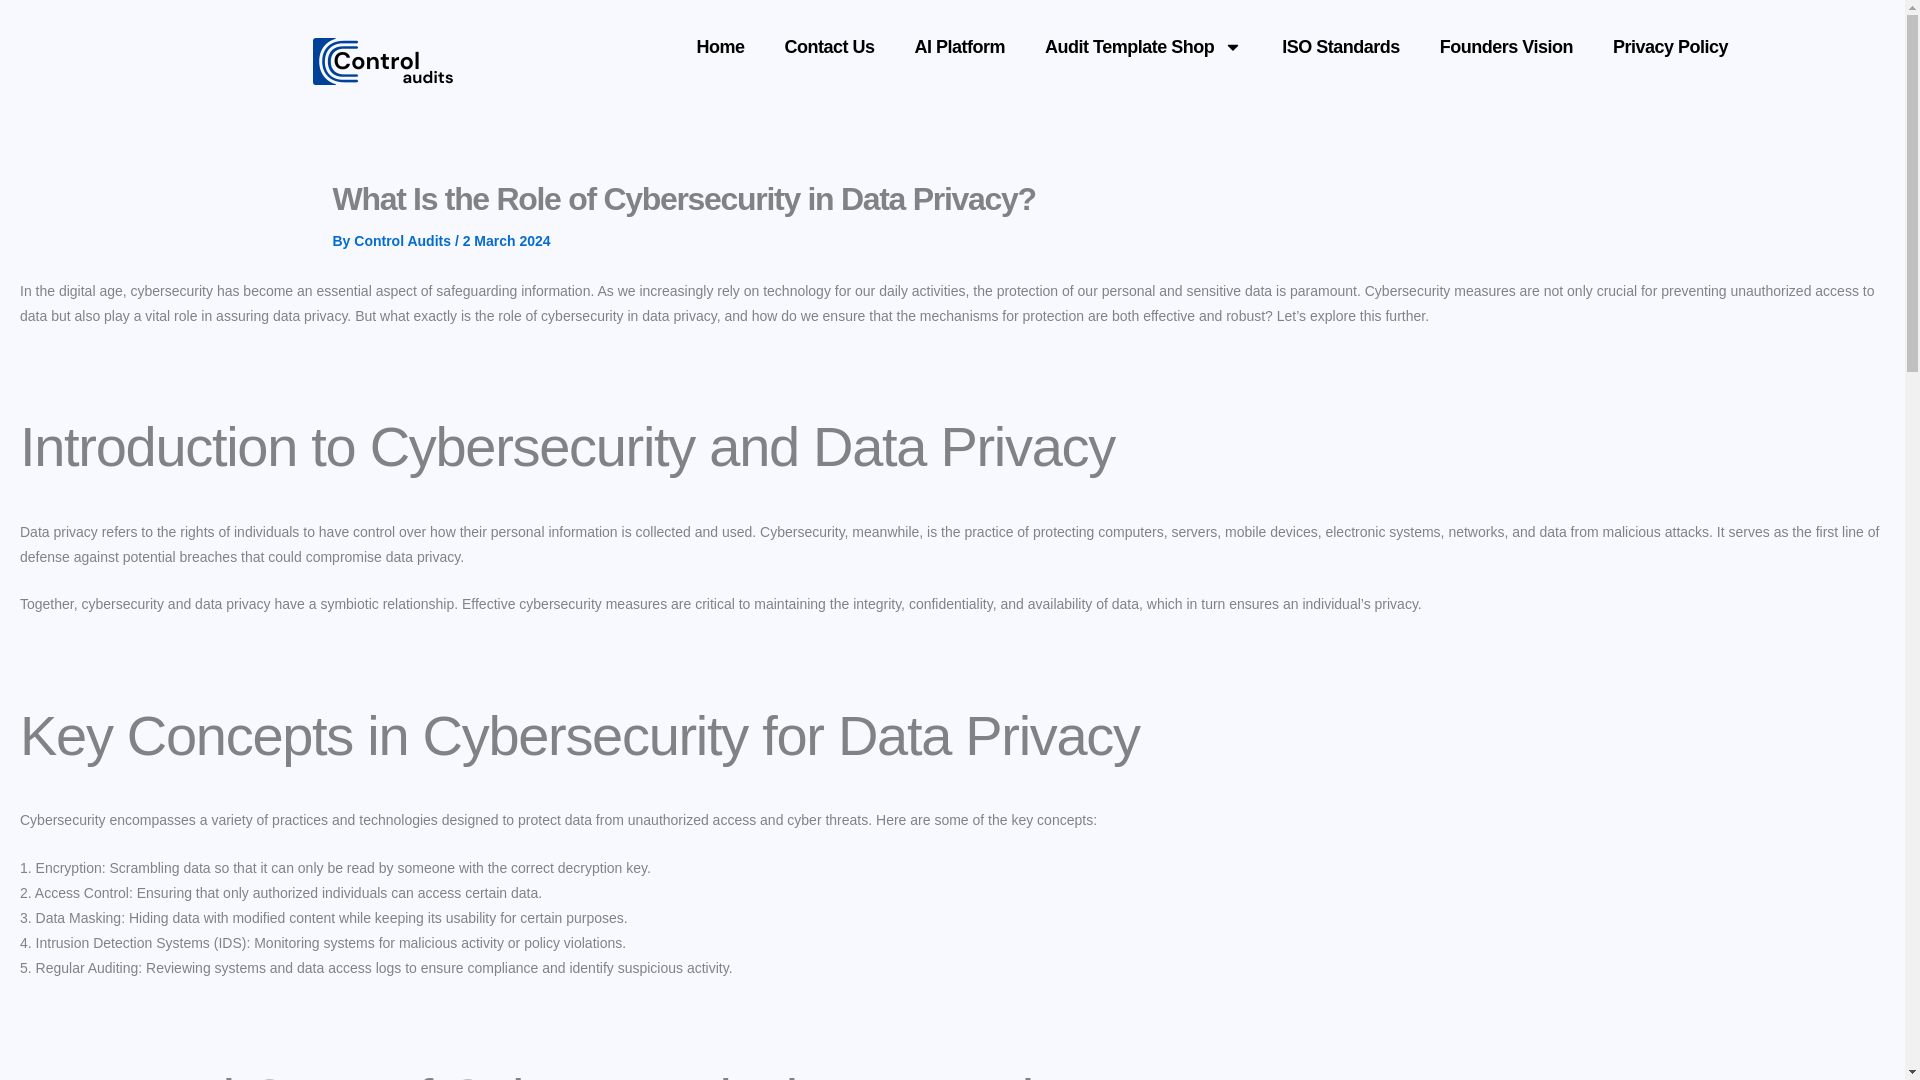 Image resolution: width=1920 pixels, height=1080 pixels. Describe the element at coordinates (1670, 46) in the screenshot. I see `Privacy Policy` at that location.